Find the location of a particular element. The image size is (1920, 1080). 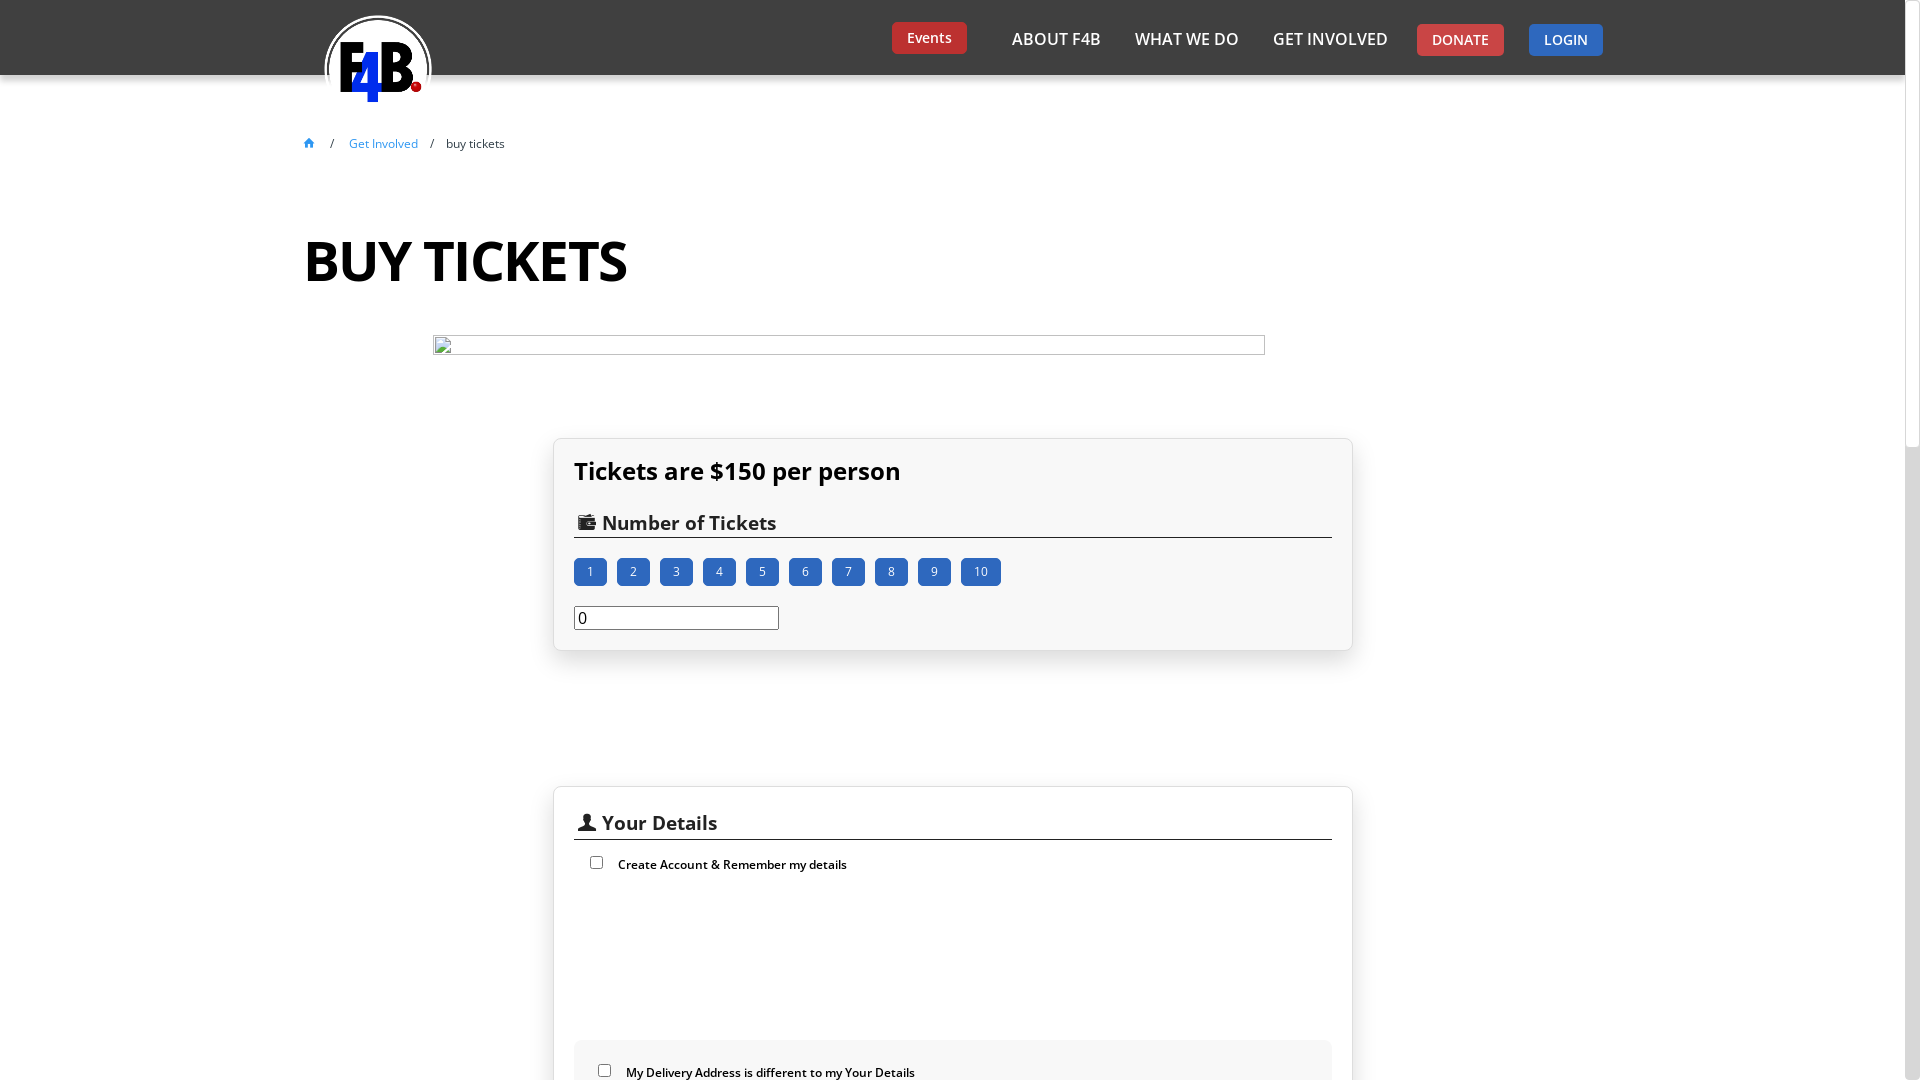

9 is located at coordinates (934, 572).